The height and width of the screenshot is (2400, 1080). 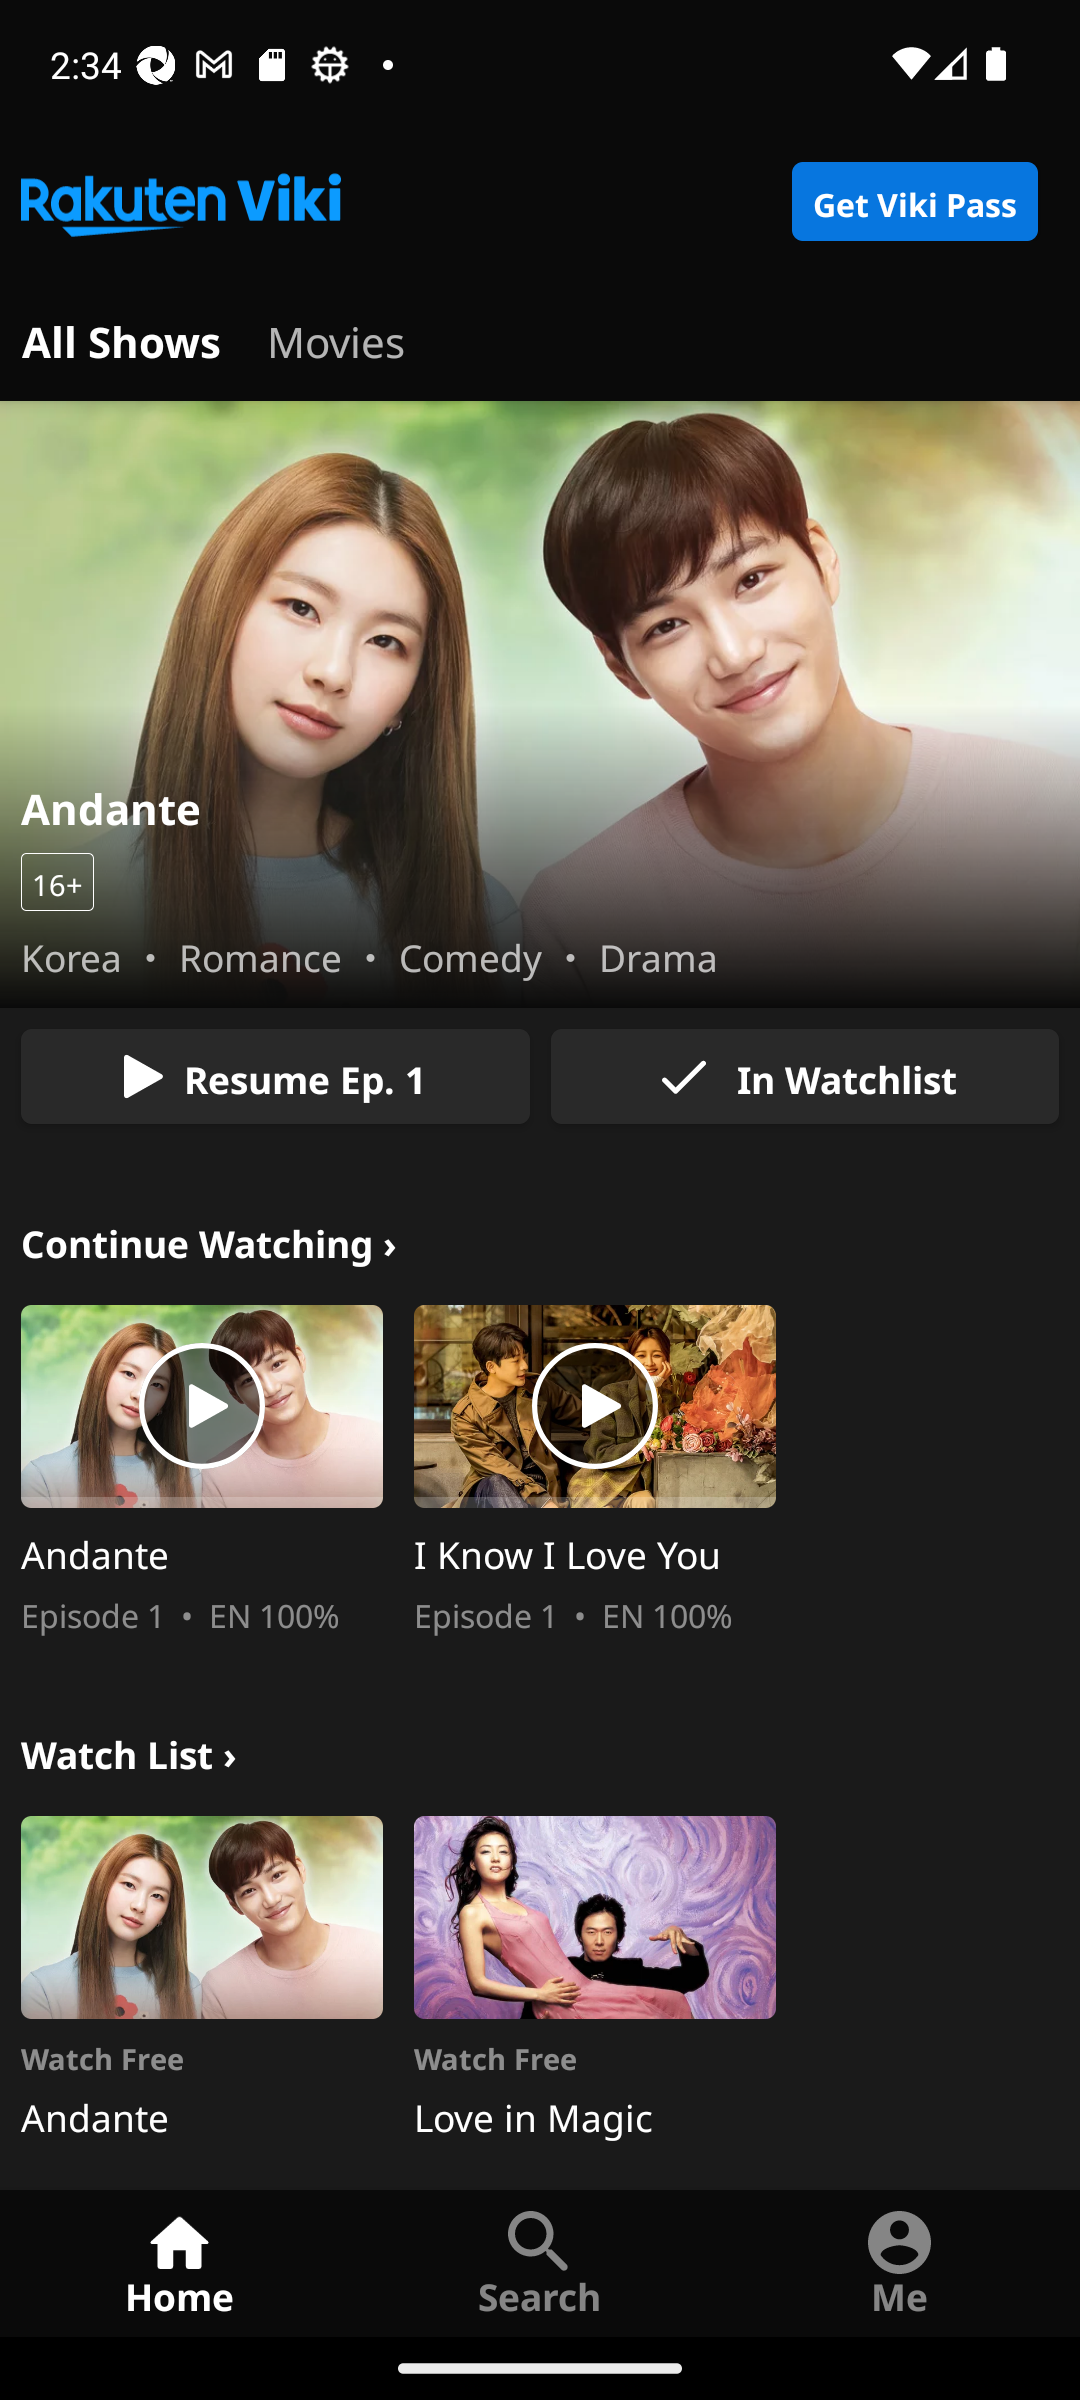 What do you see at coordinates (804, 1076) in the screenshot?
I see `In Watchlist home_billboard_in_watchlist_button` at bounding box center [804, 1076].